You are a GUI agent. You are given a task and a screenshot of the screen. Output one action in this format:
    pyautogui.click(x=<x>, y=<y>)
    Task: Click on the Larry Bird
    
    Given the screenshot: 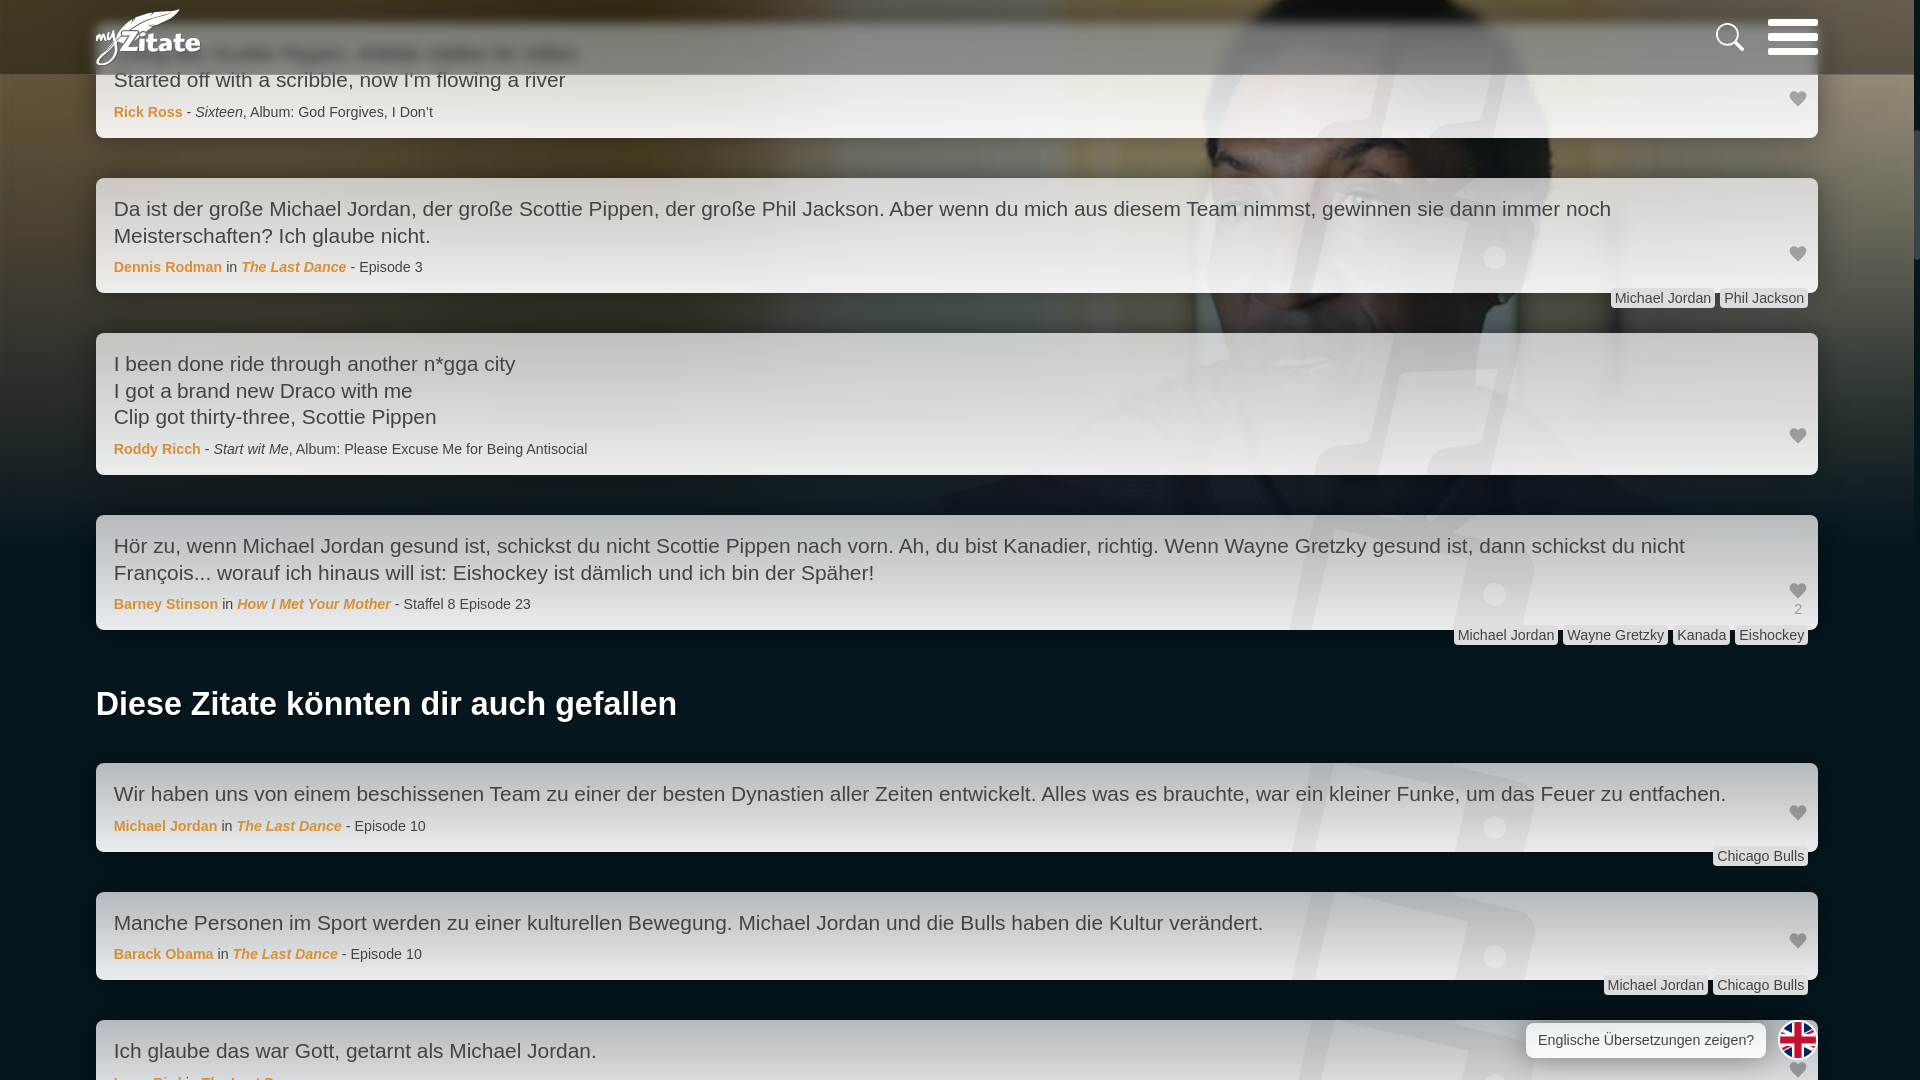 What is the action you would take?
    pyautogui.click(x=148, y=1077)
    